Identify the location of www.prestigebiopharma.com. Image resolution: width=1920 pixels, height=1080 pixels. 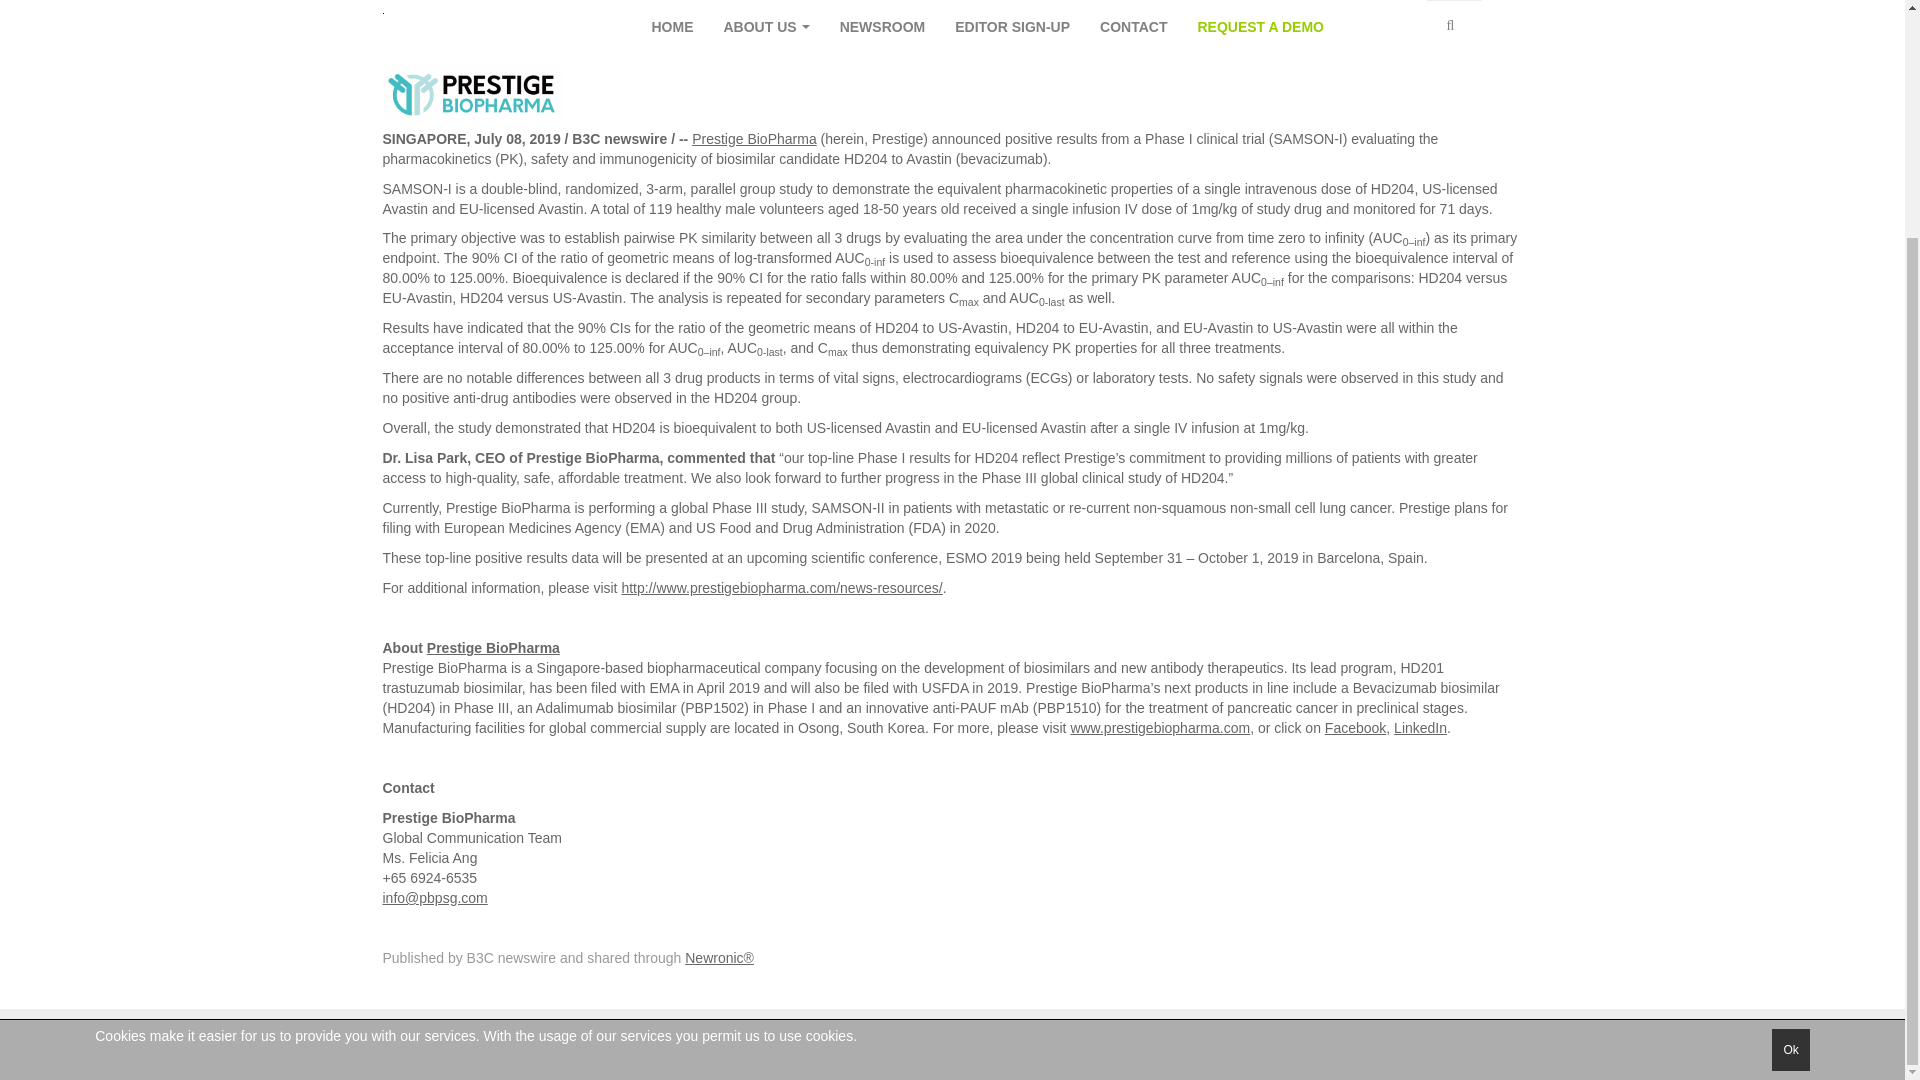
(1159, 728).